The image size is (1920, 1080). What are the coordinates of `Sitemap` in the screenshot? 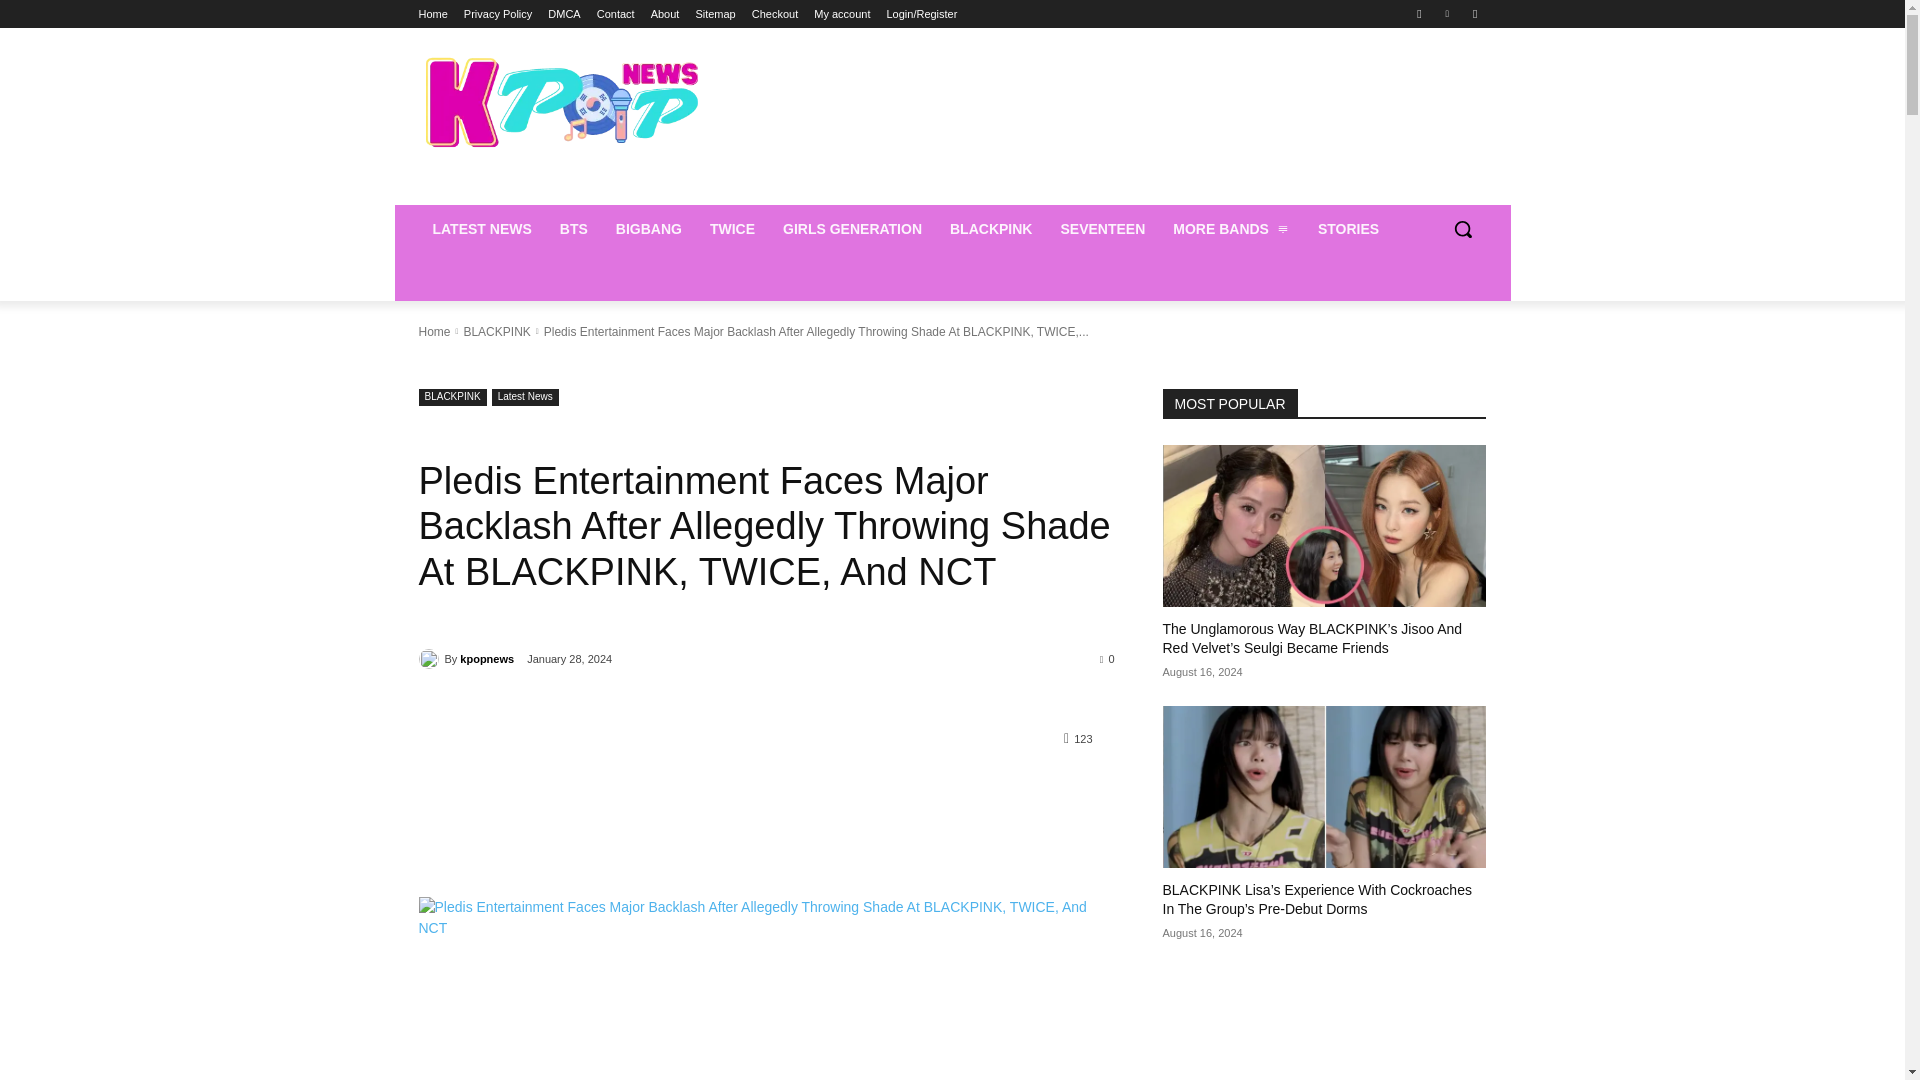 It's located at (715, 14).